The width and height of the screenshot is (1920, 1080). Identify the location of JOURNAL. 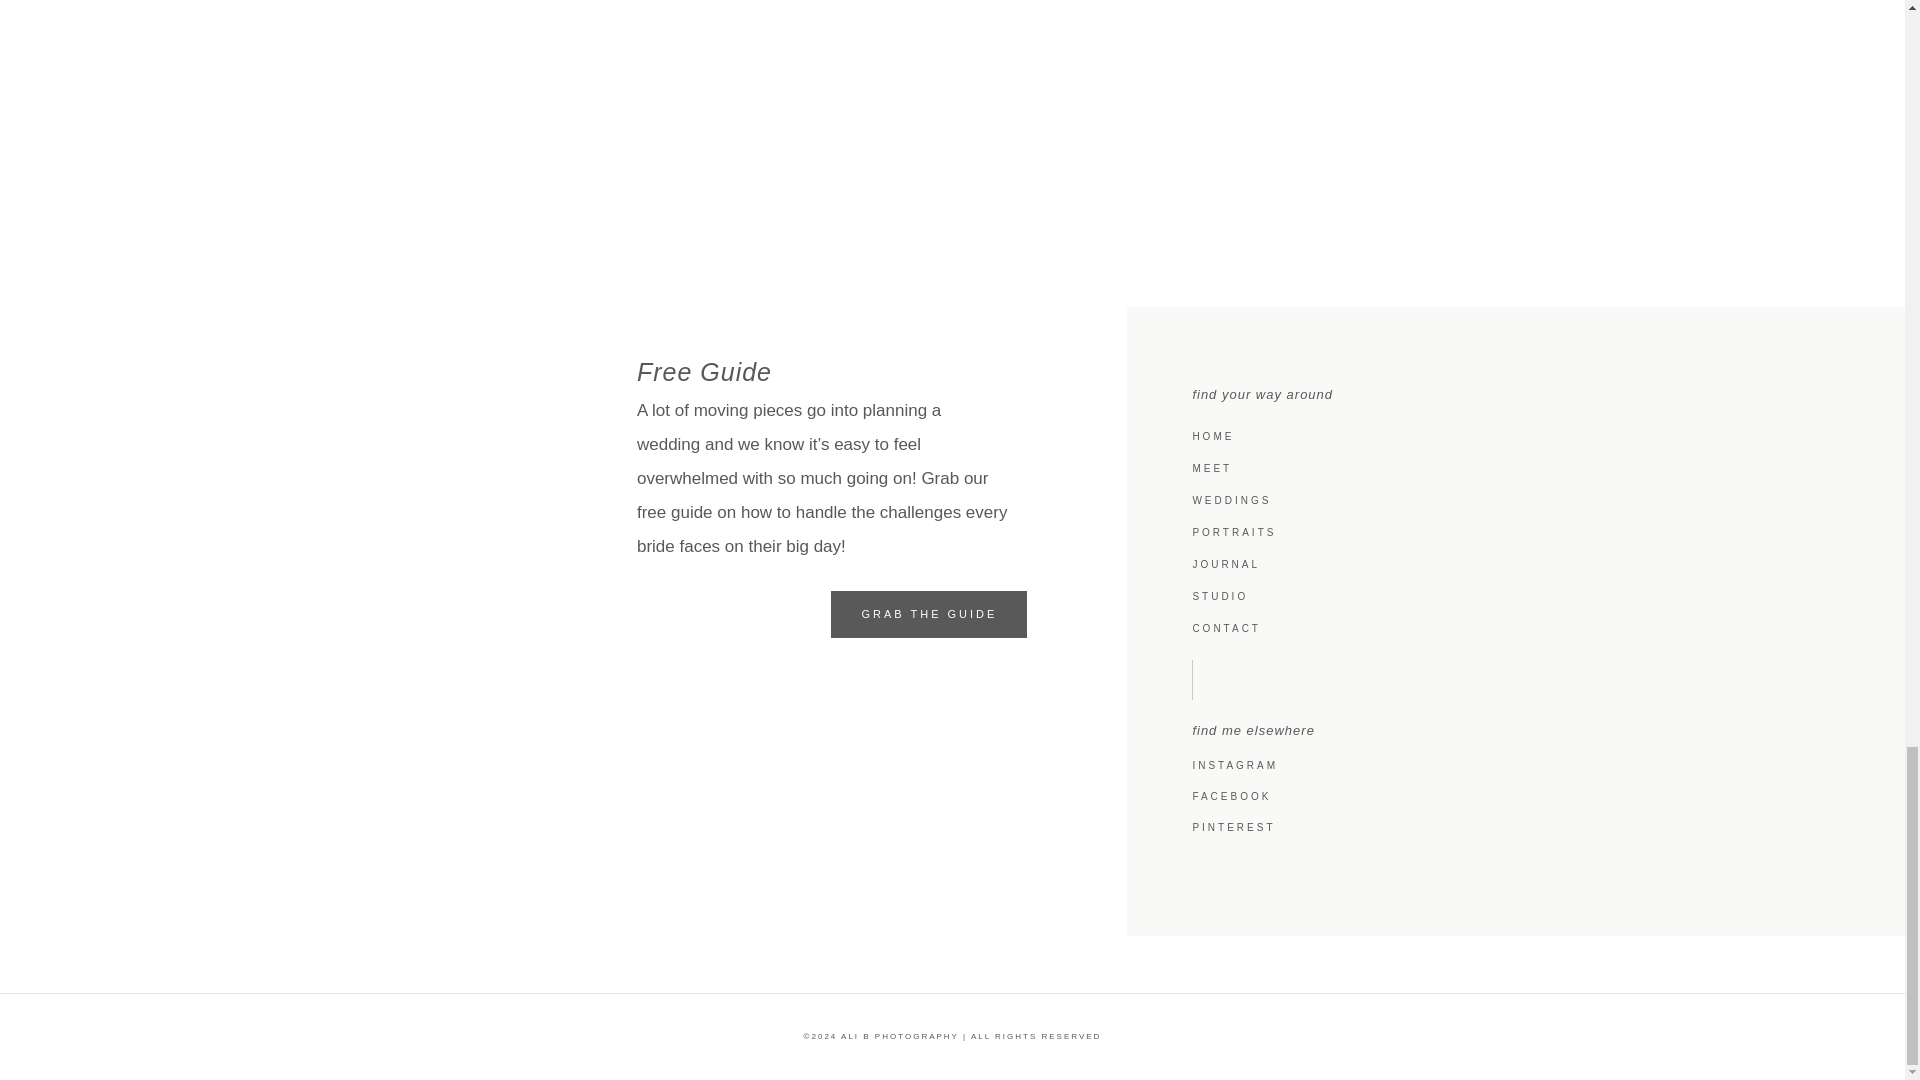
(1526, 564).